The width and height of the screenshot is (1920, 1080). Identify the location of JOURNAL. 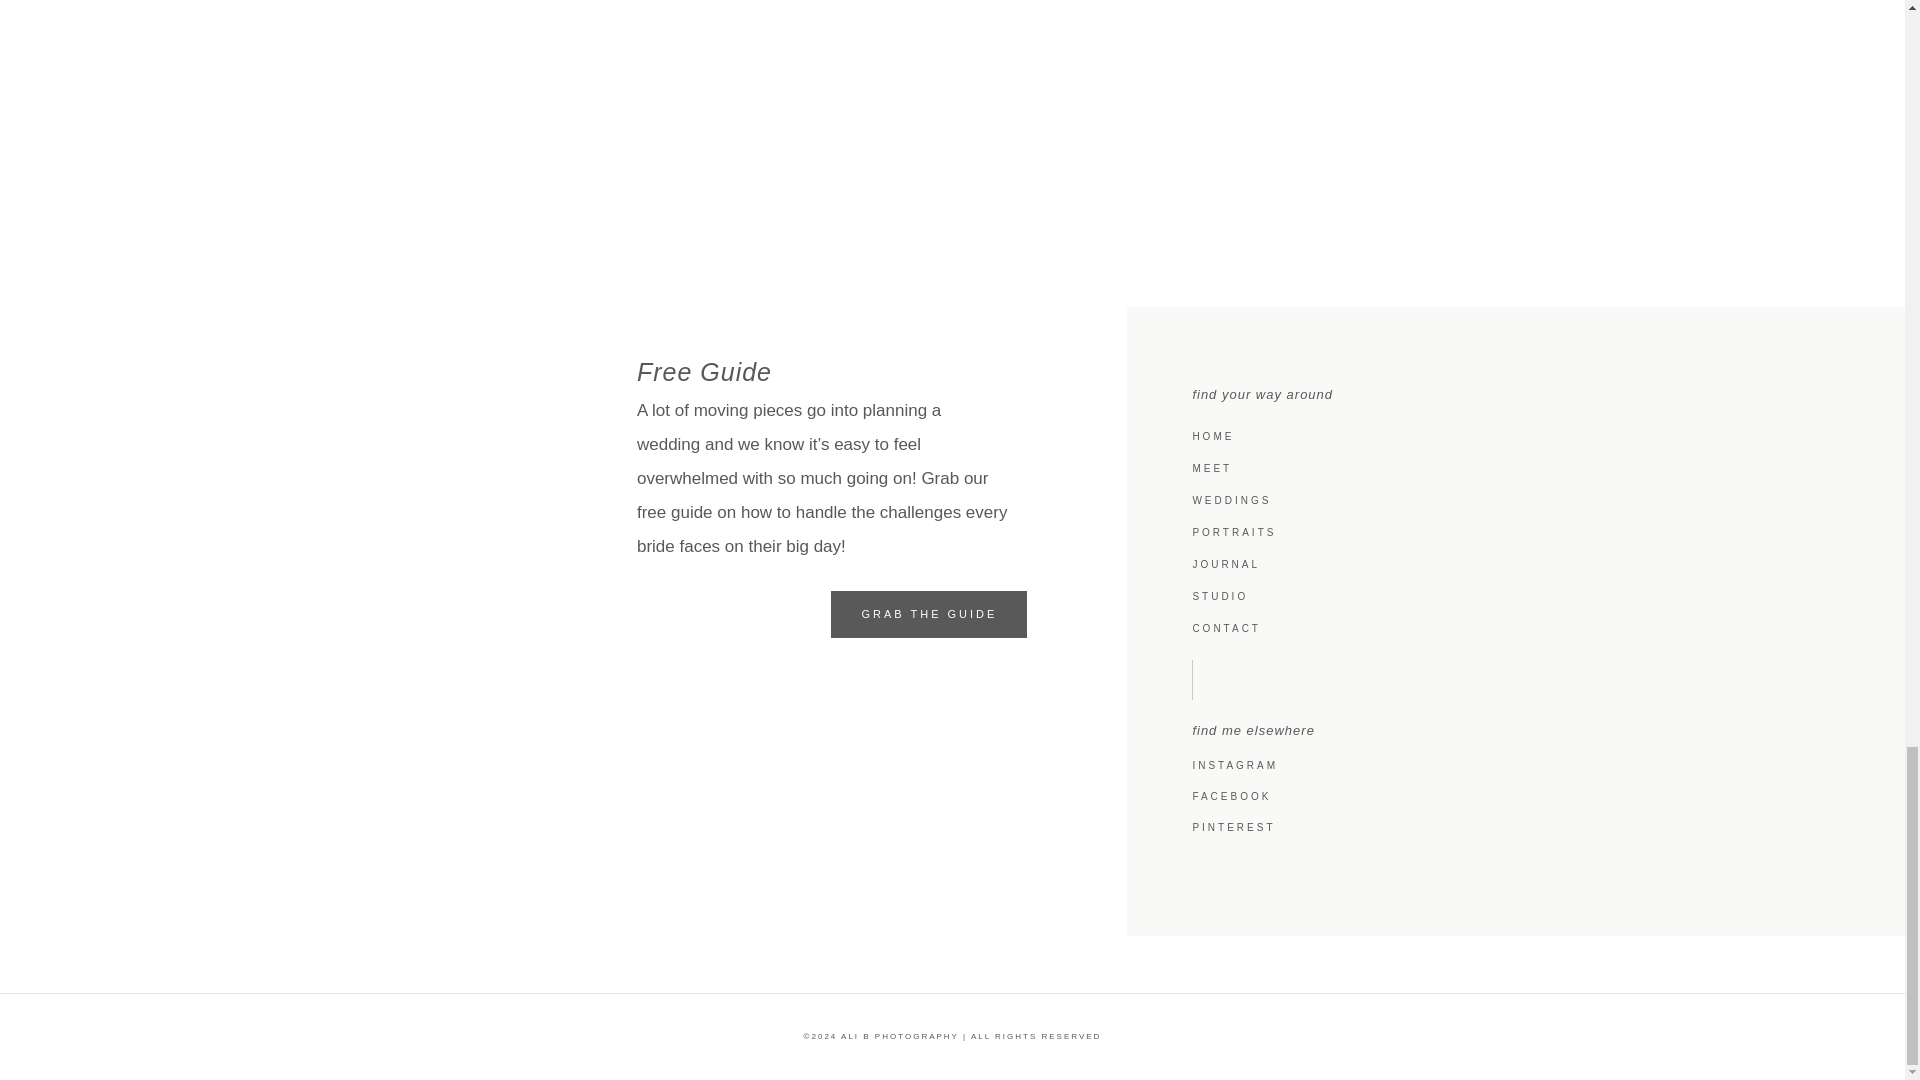
(1526, 564).